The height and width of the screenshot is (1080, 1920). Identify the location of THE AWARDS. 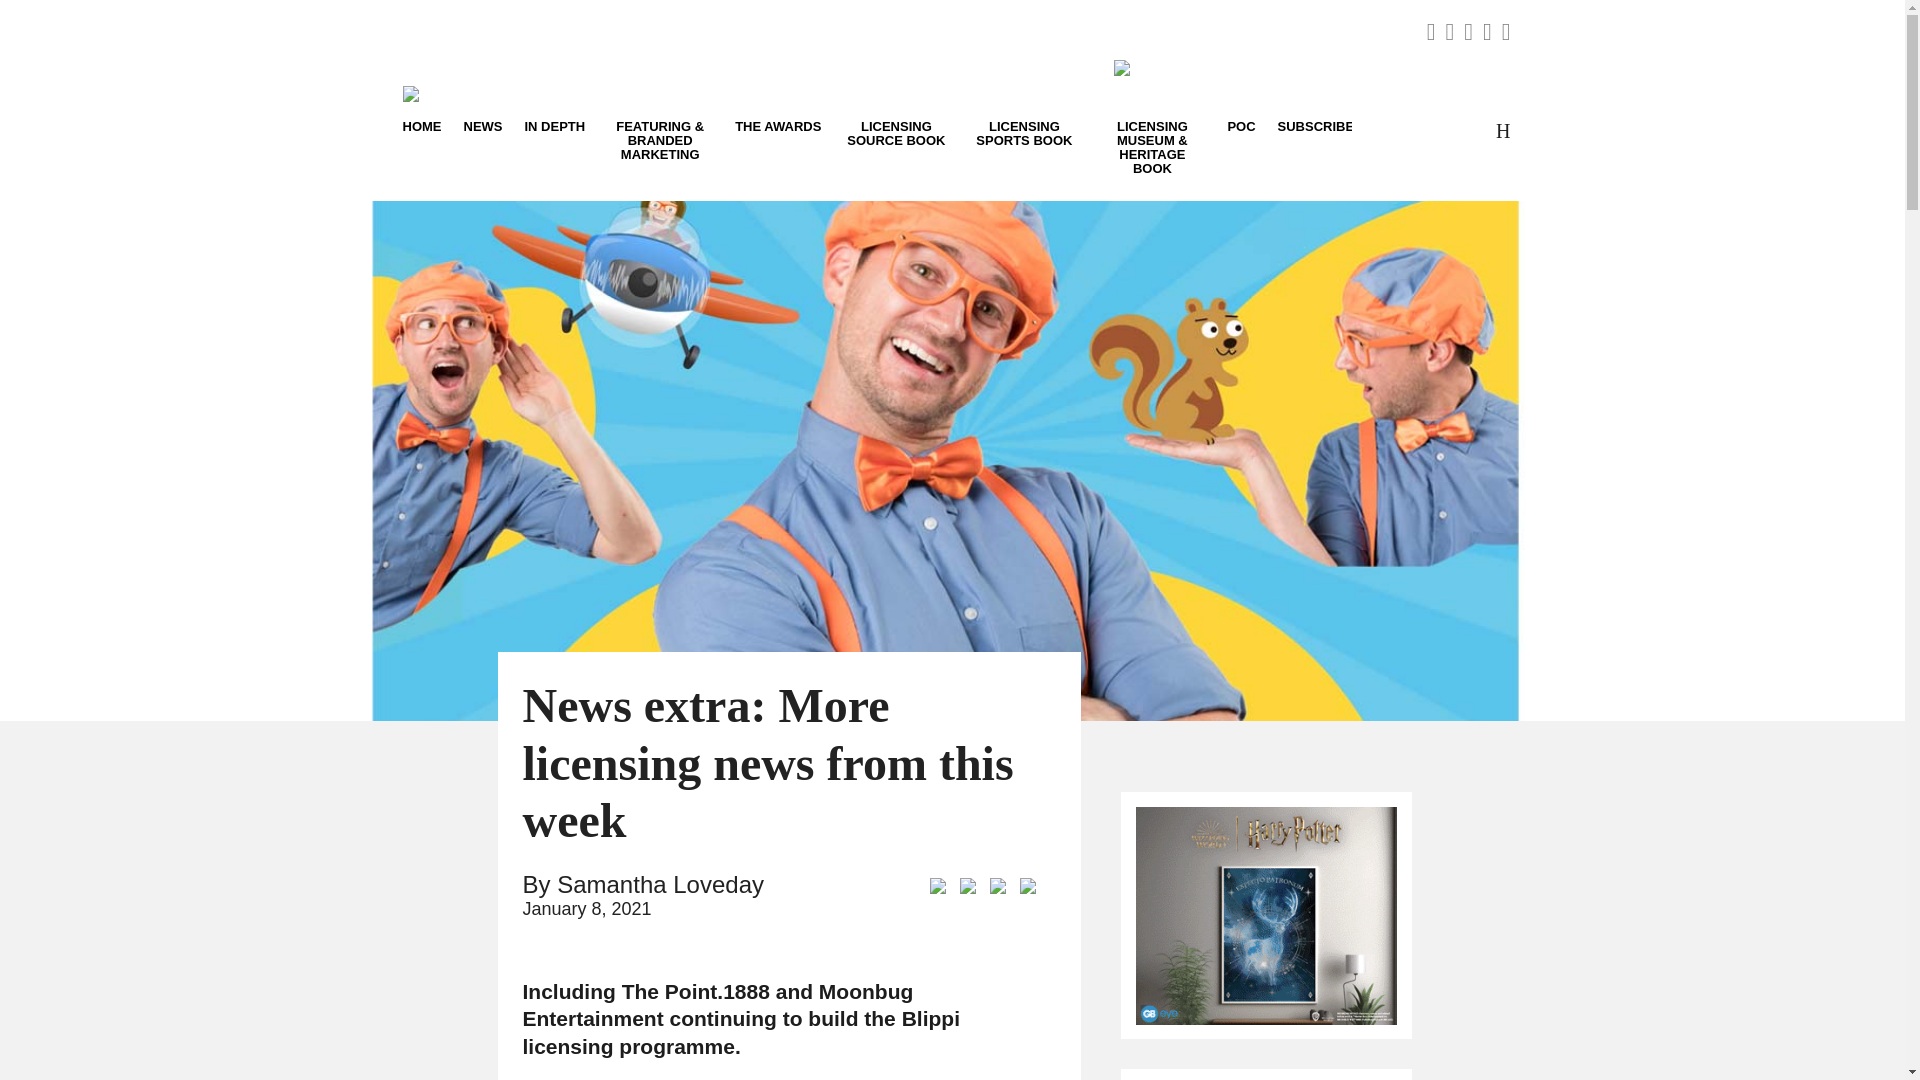
(777, 126).